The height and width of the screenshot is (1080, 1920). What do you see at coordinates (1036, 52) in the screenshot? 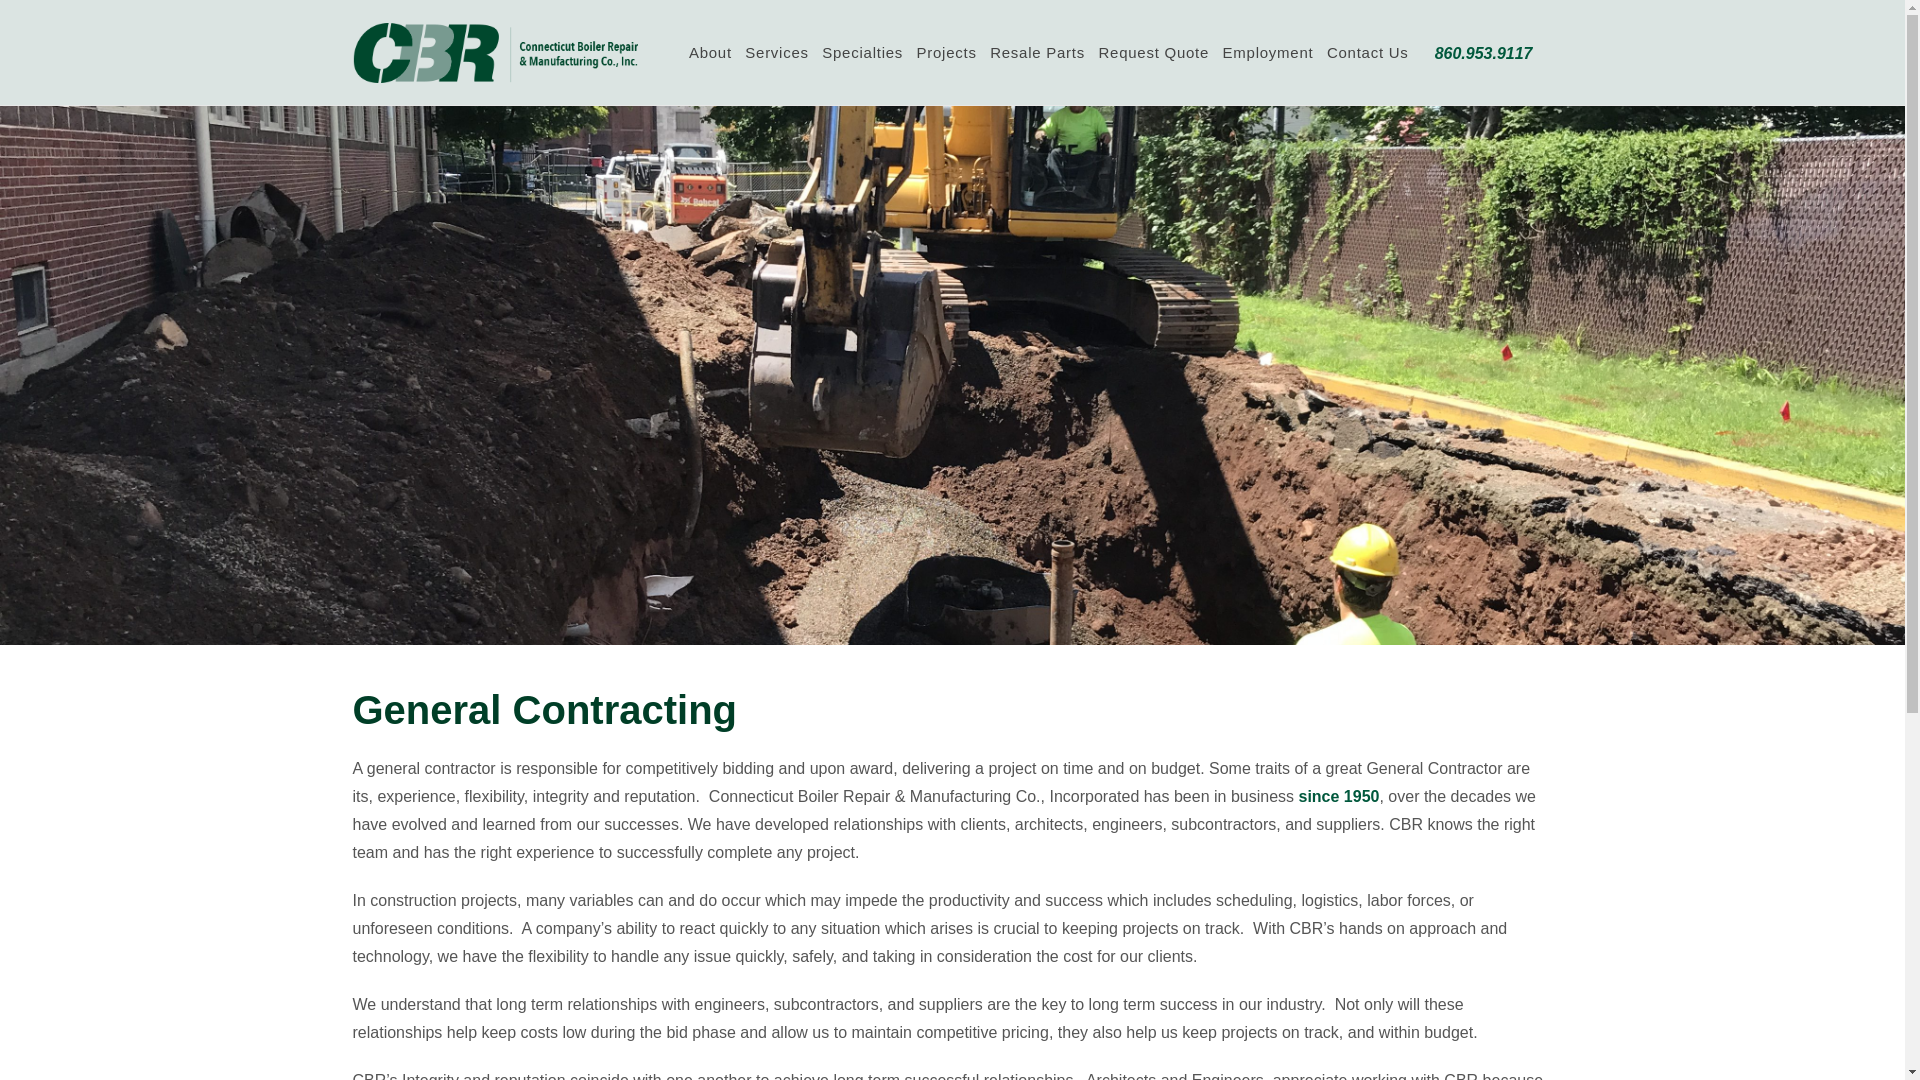
I see `Resale Parts` at bounding box center [1036, 52].